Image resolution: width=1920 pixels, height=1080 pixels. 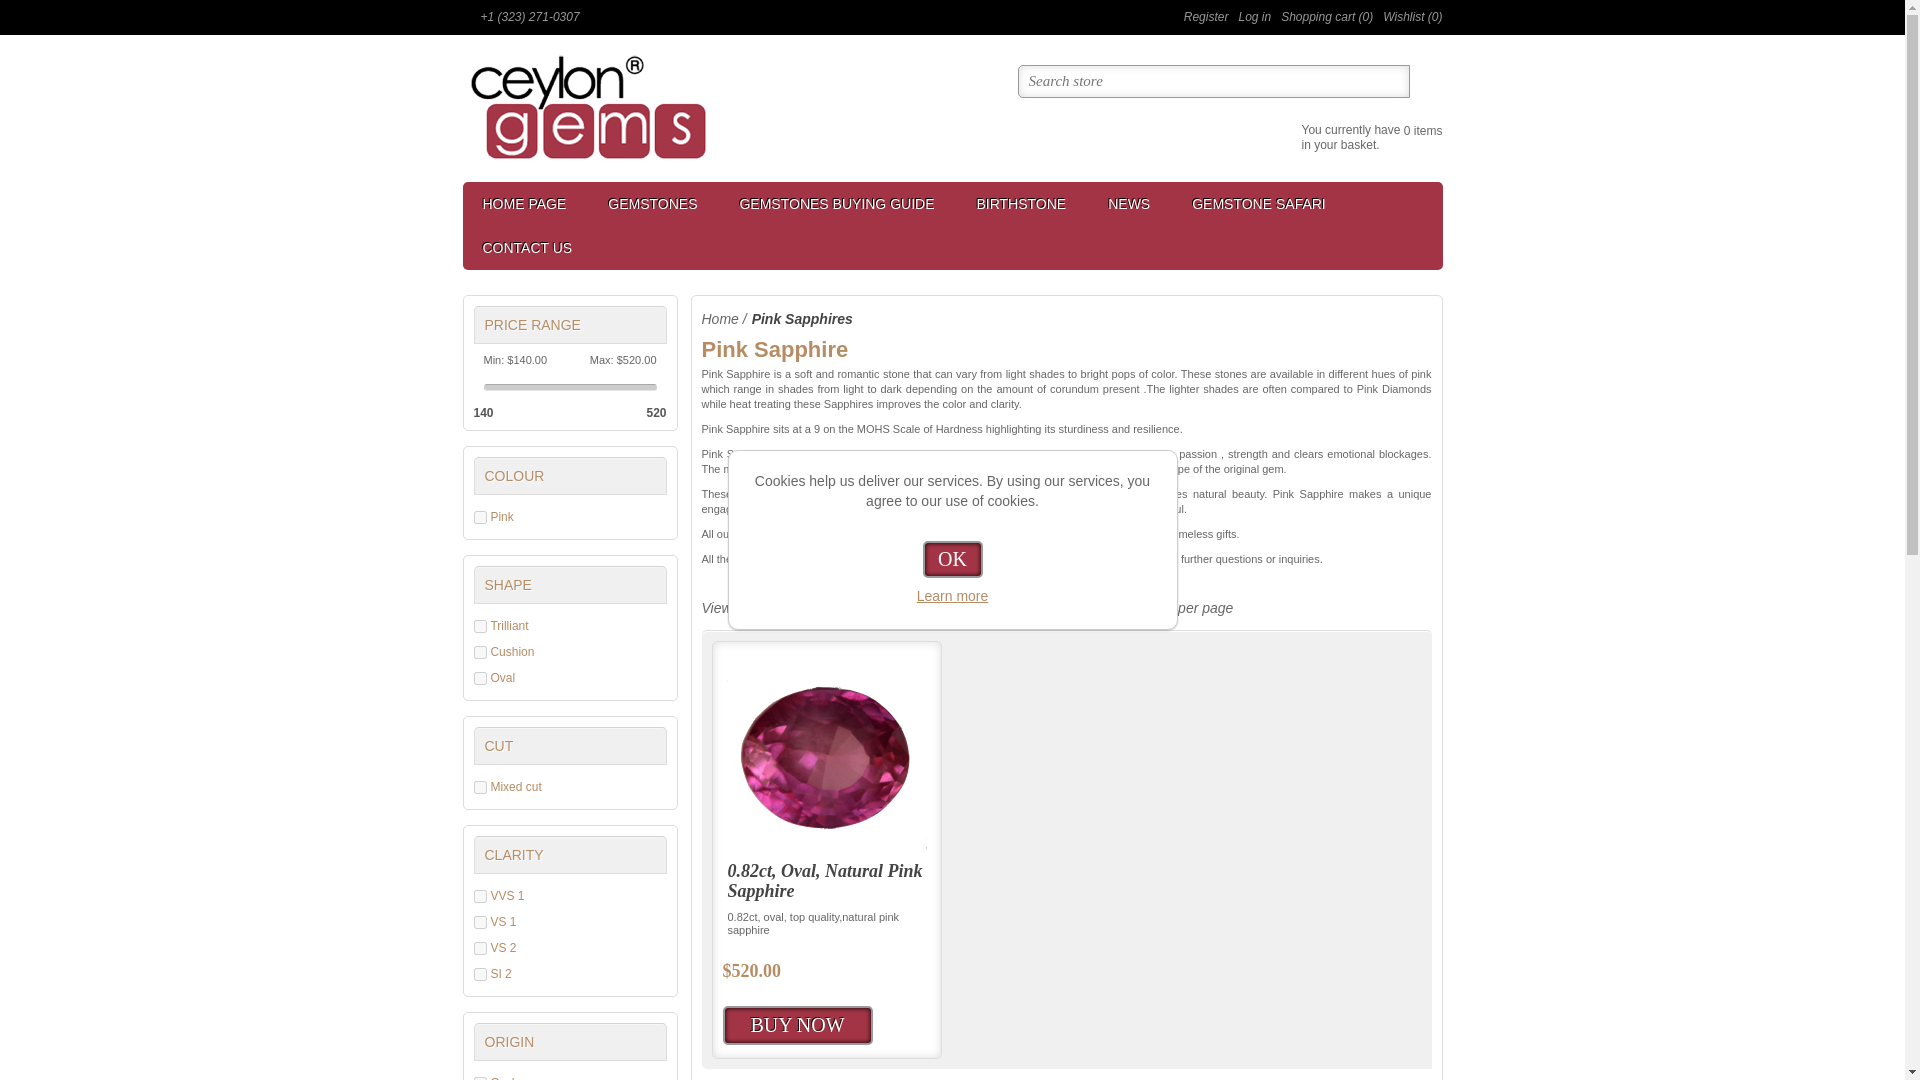 I want to click on on, so click(x=480, y=678).